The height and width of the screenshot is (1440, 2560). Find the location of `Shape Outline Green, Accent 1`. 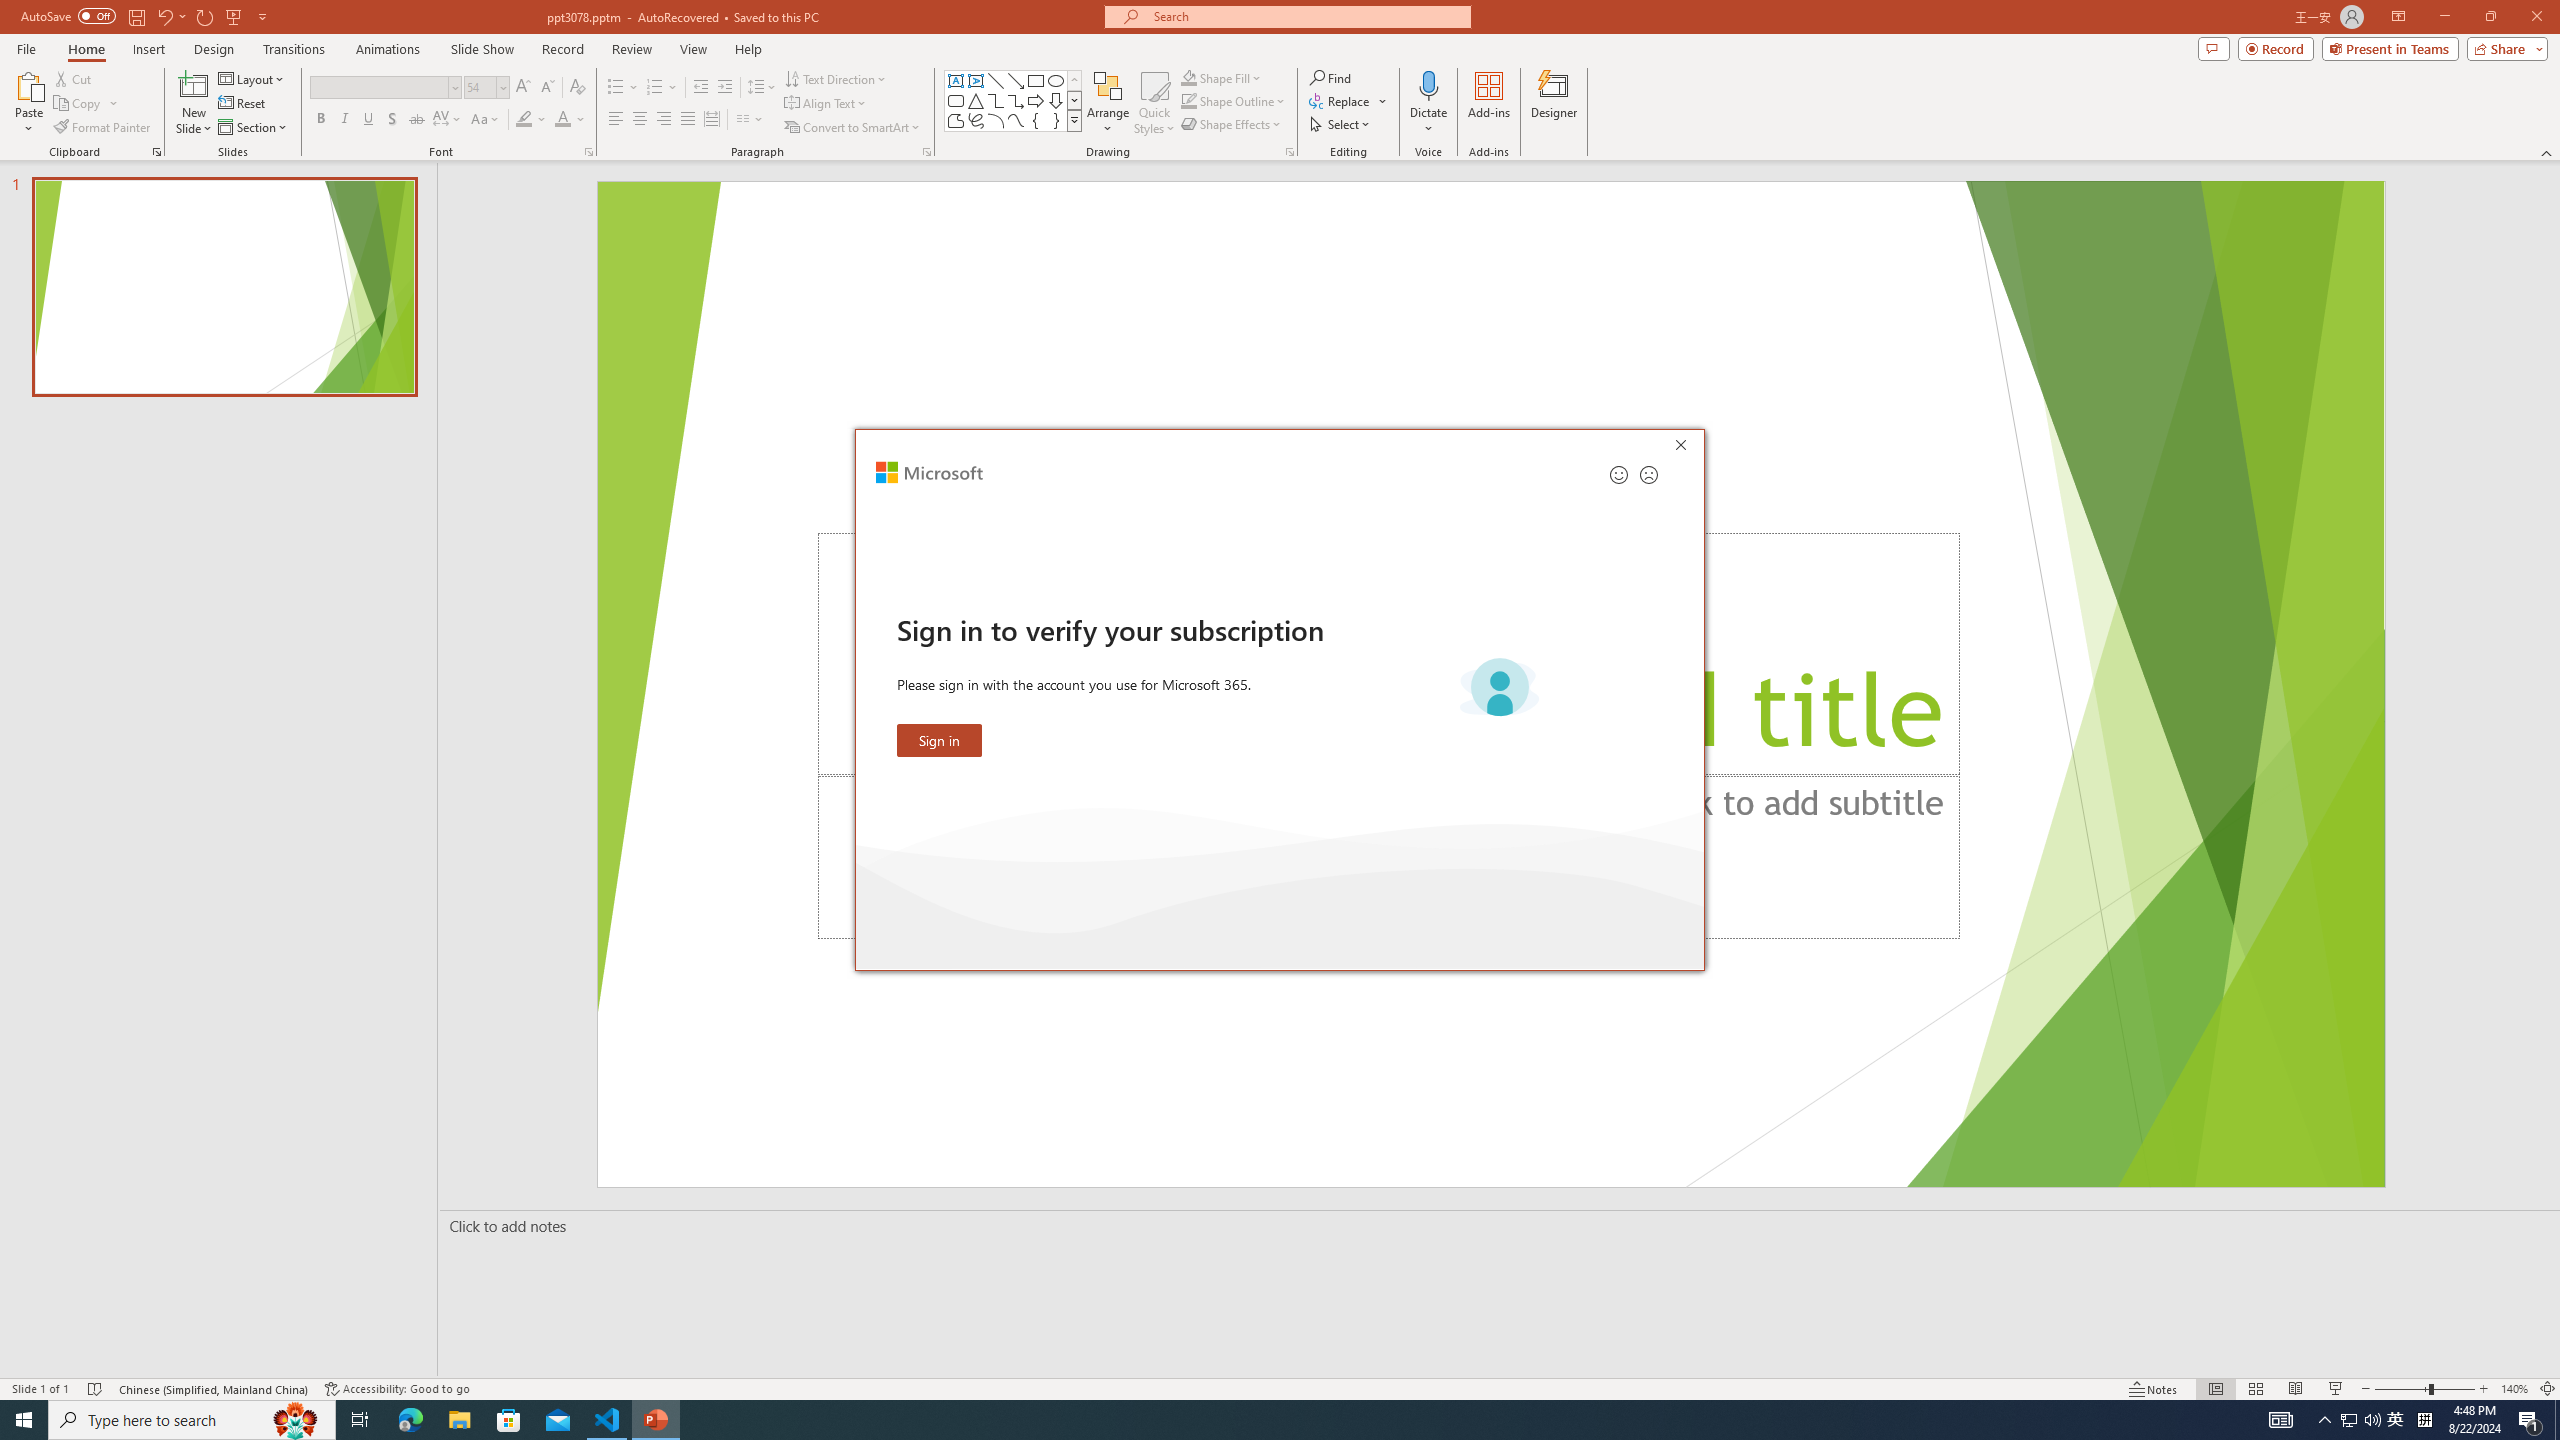

Shape Outline Green, Accent 1 is located at coordinates (1188, 100).